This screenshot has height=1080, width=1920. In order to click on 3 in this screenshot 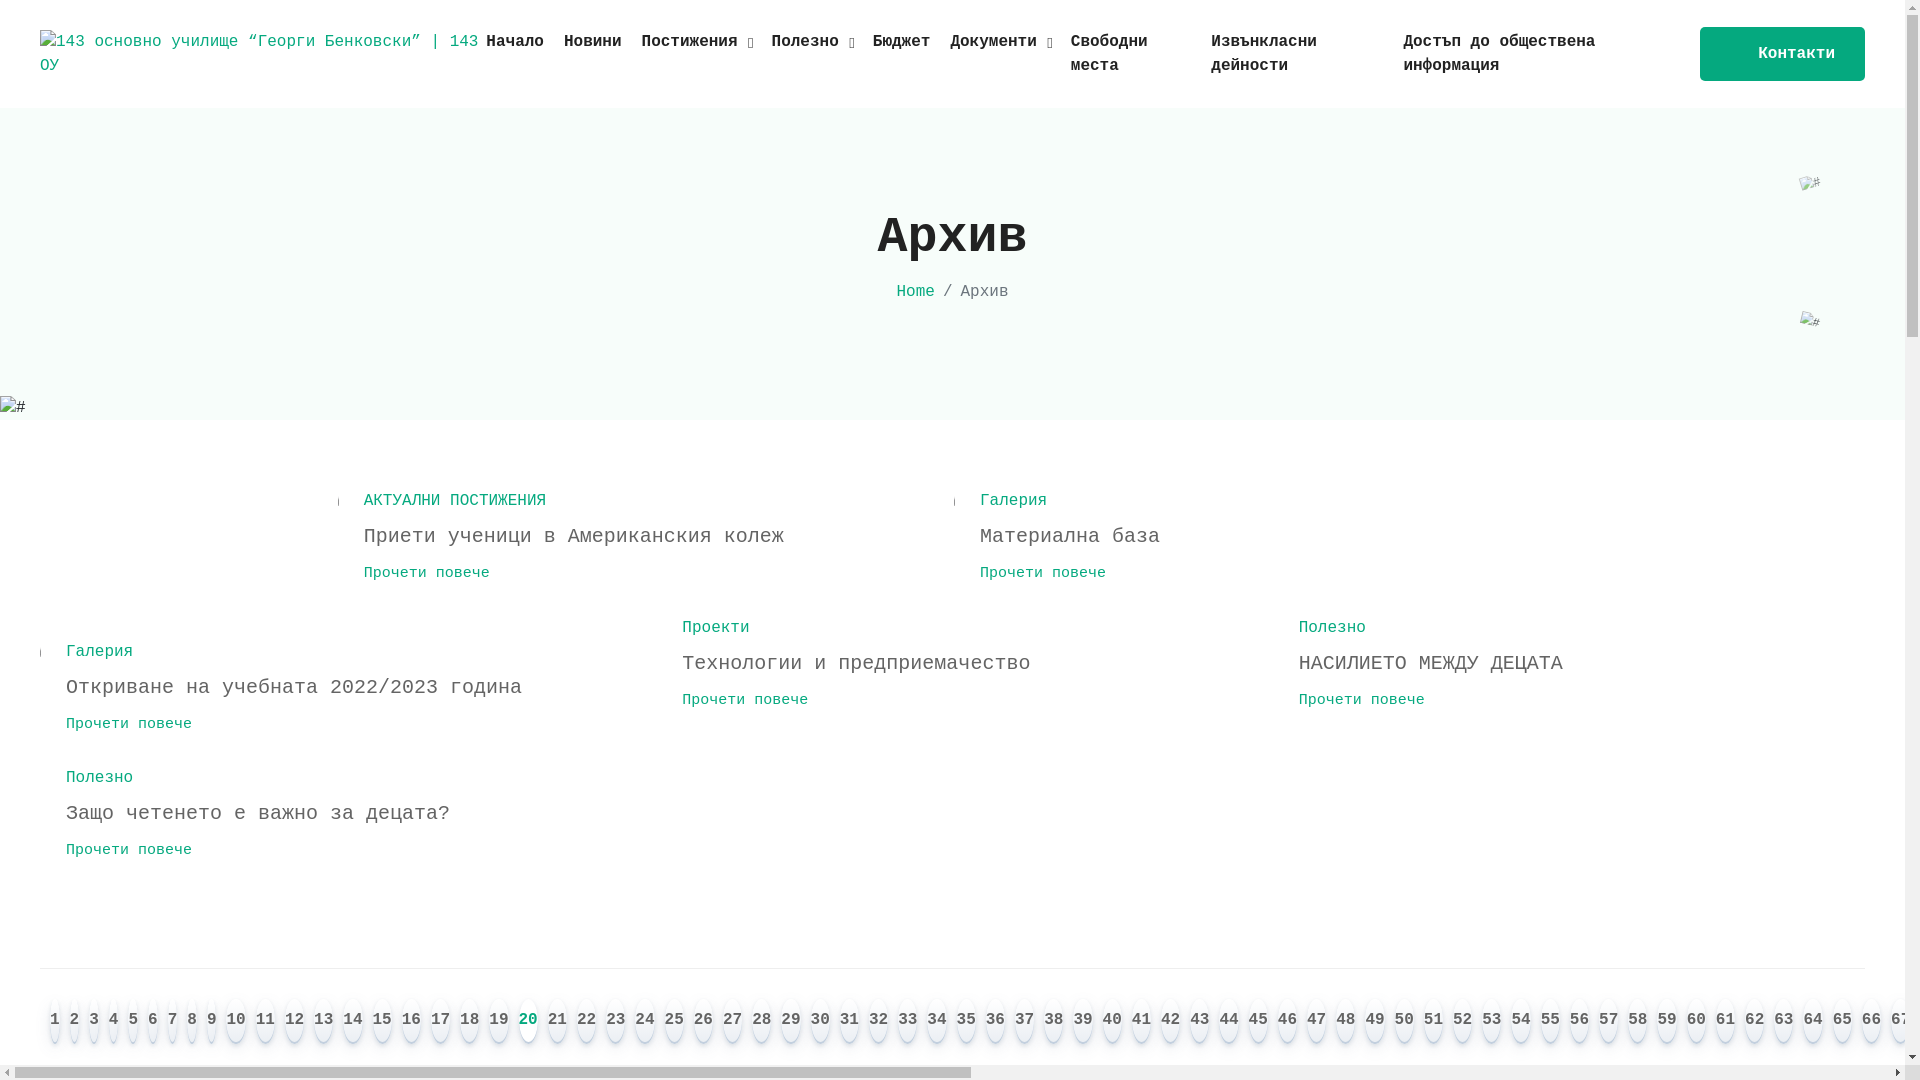, I will do `click(94, 1022)`.